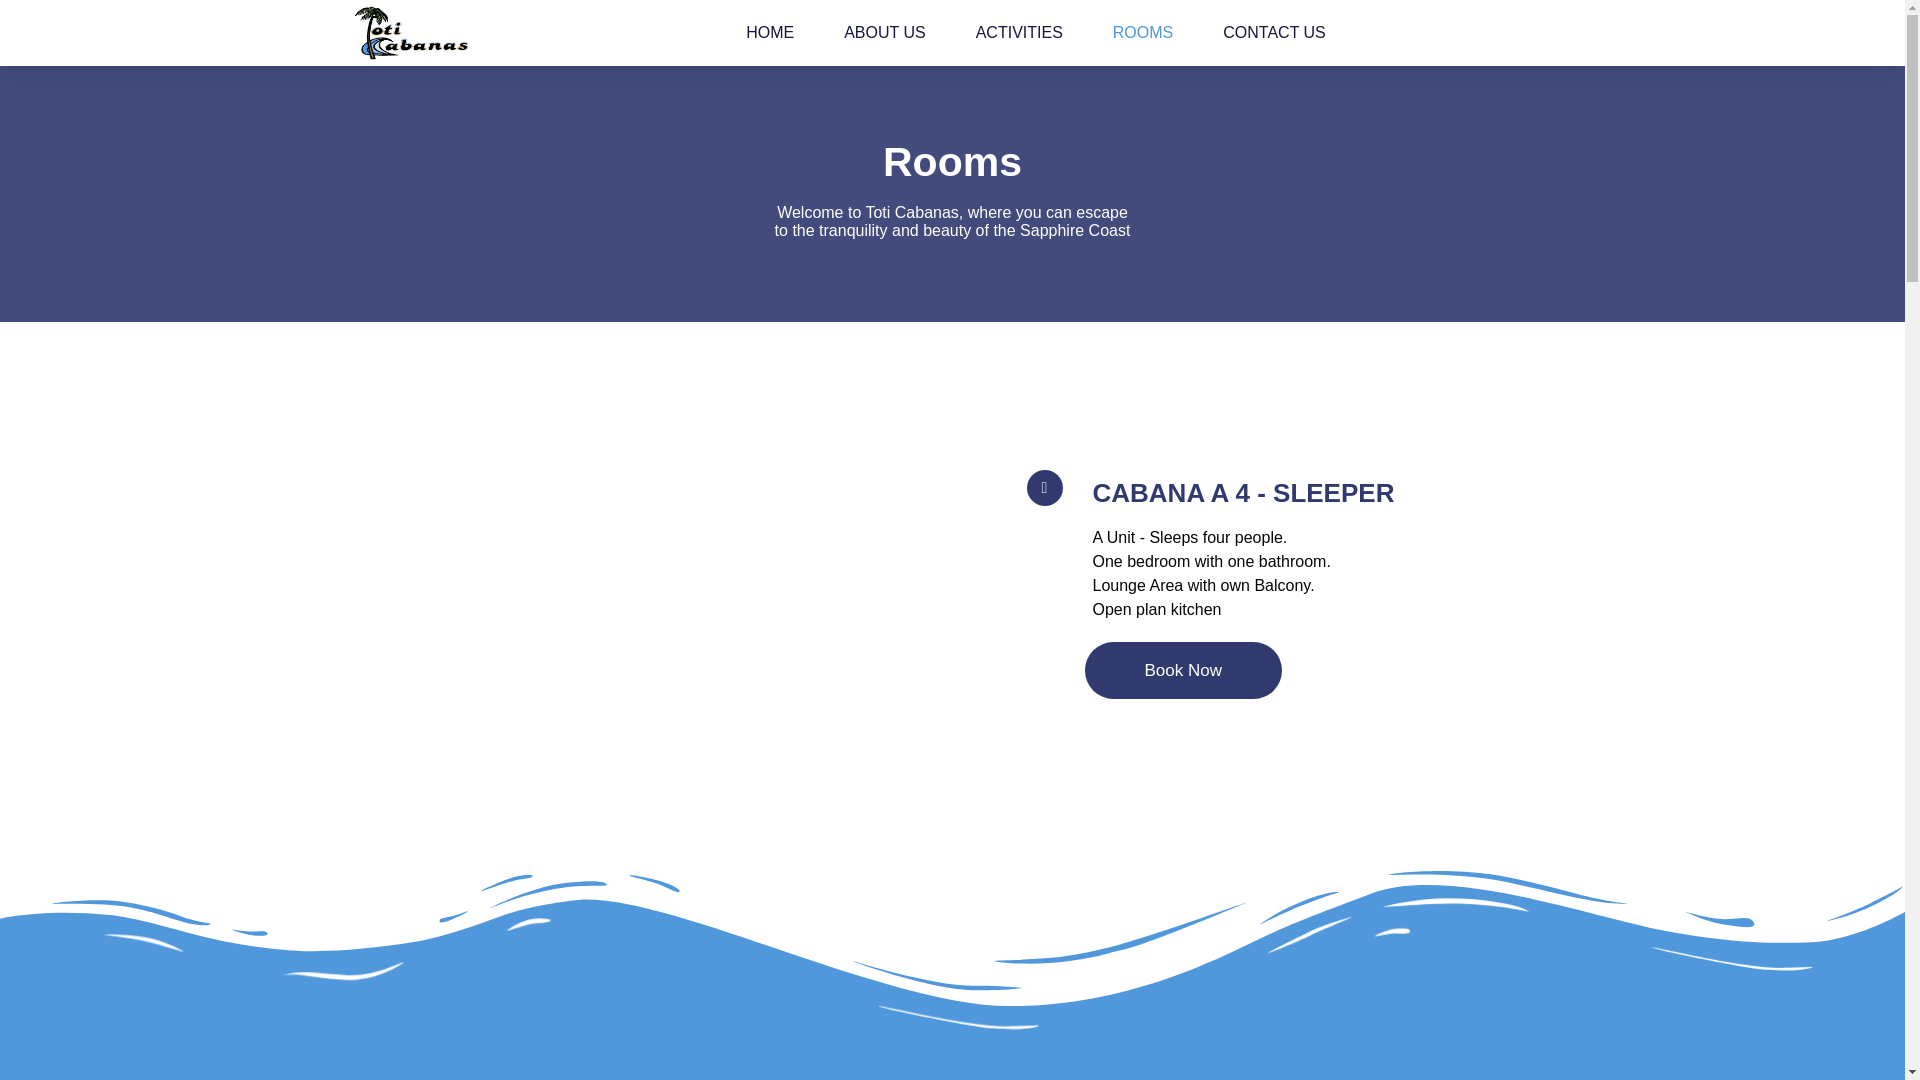  Describe the element at coordinates (1274, 32) in the screenshot. I see `CONTACT US` at that location.